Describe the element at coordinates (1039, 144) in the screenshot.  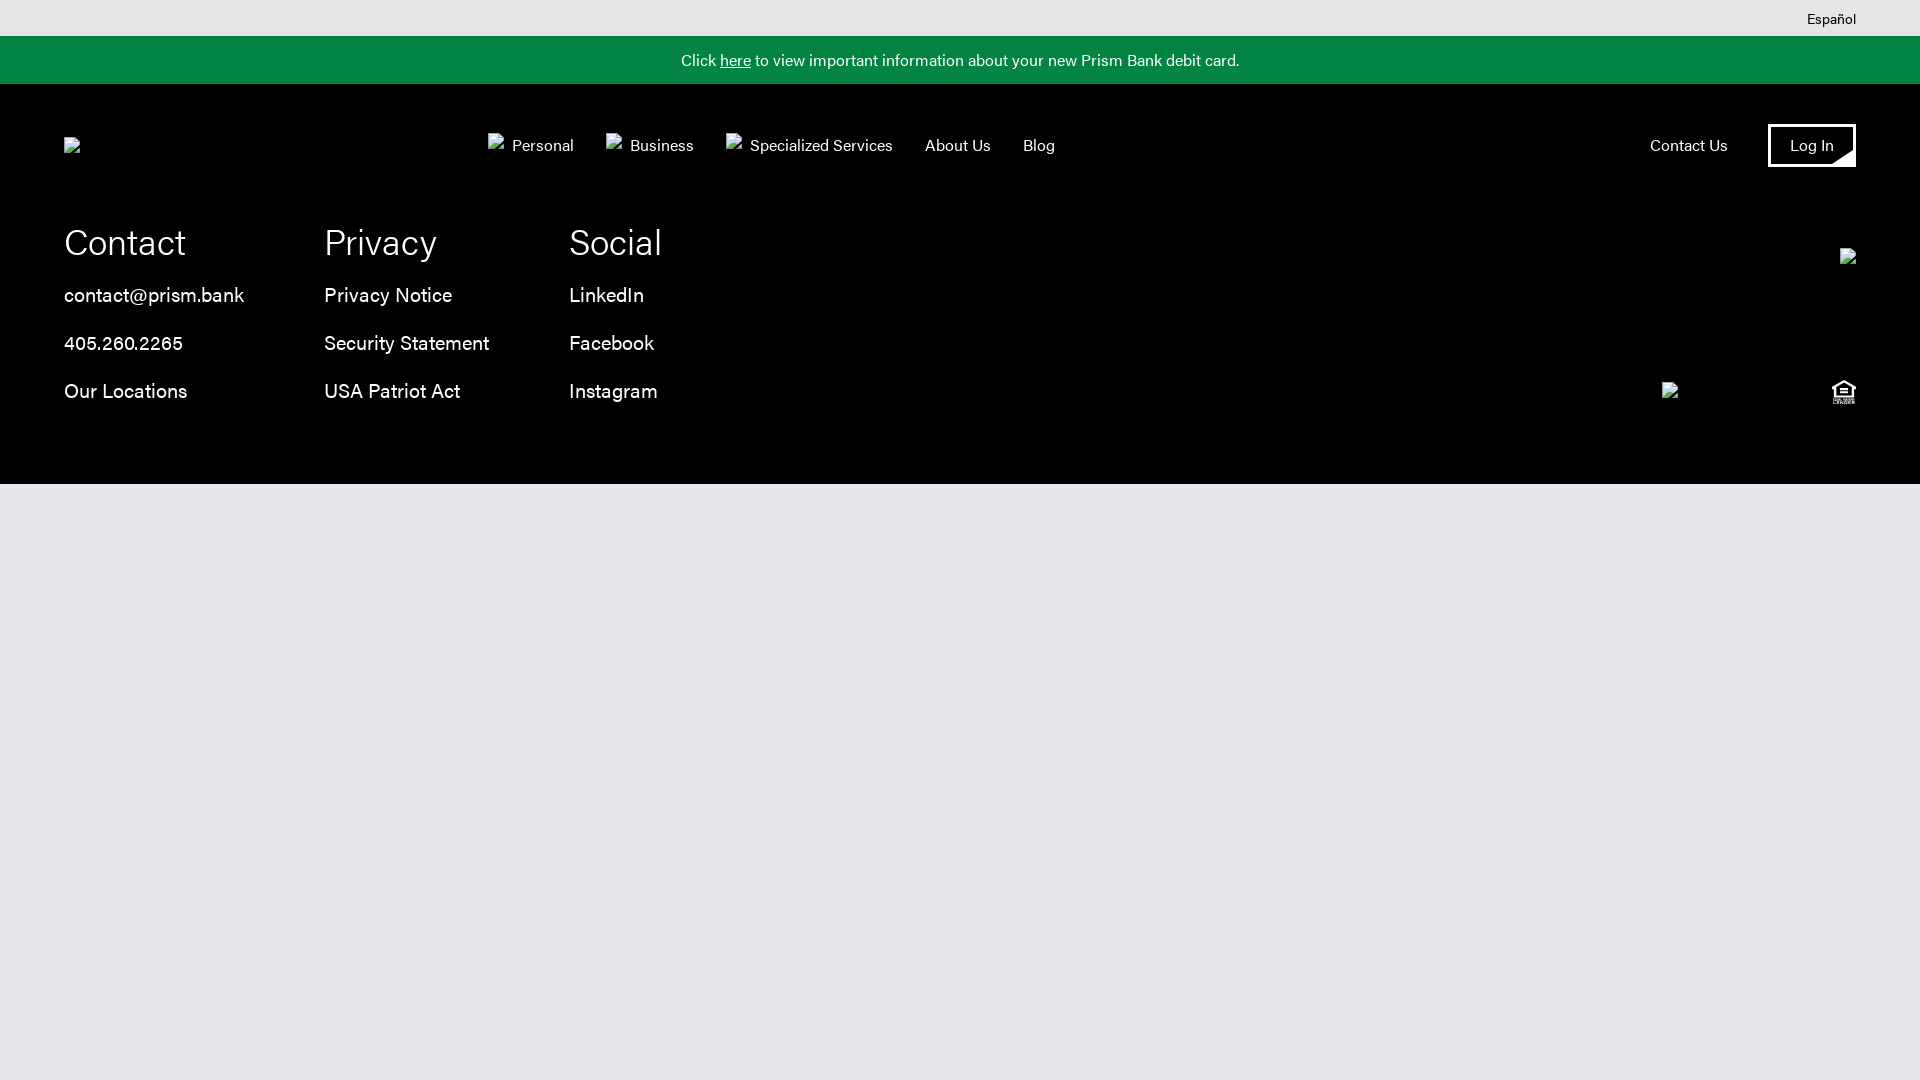
I see `Blog` at that location.